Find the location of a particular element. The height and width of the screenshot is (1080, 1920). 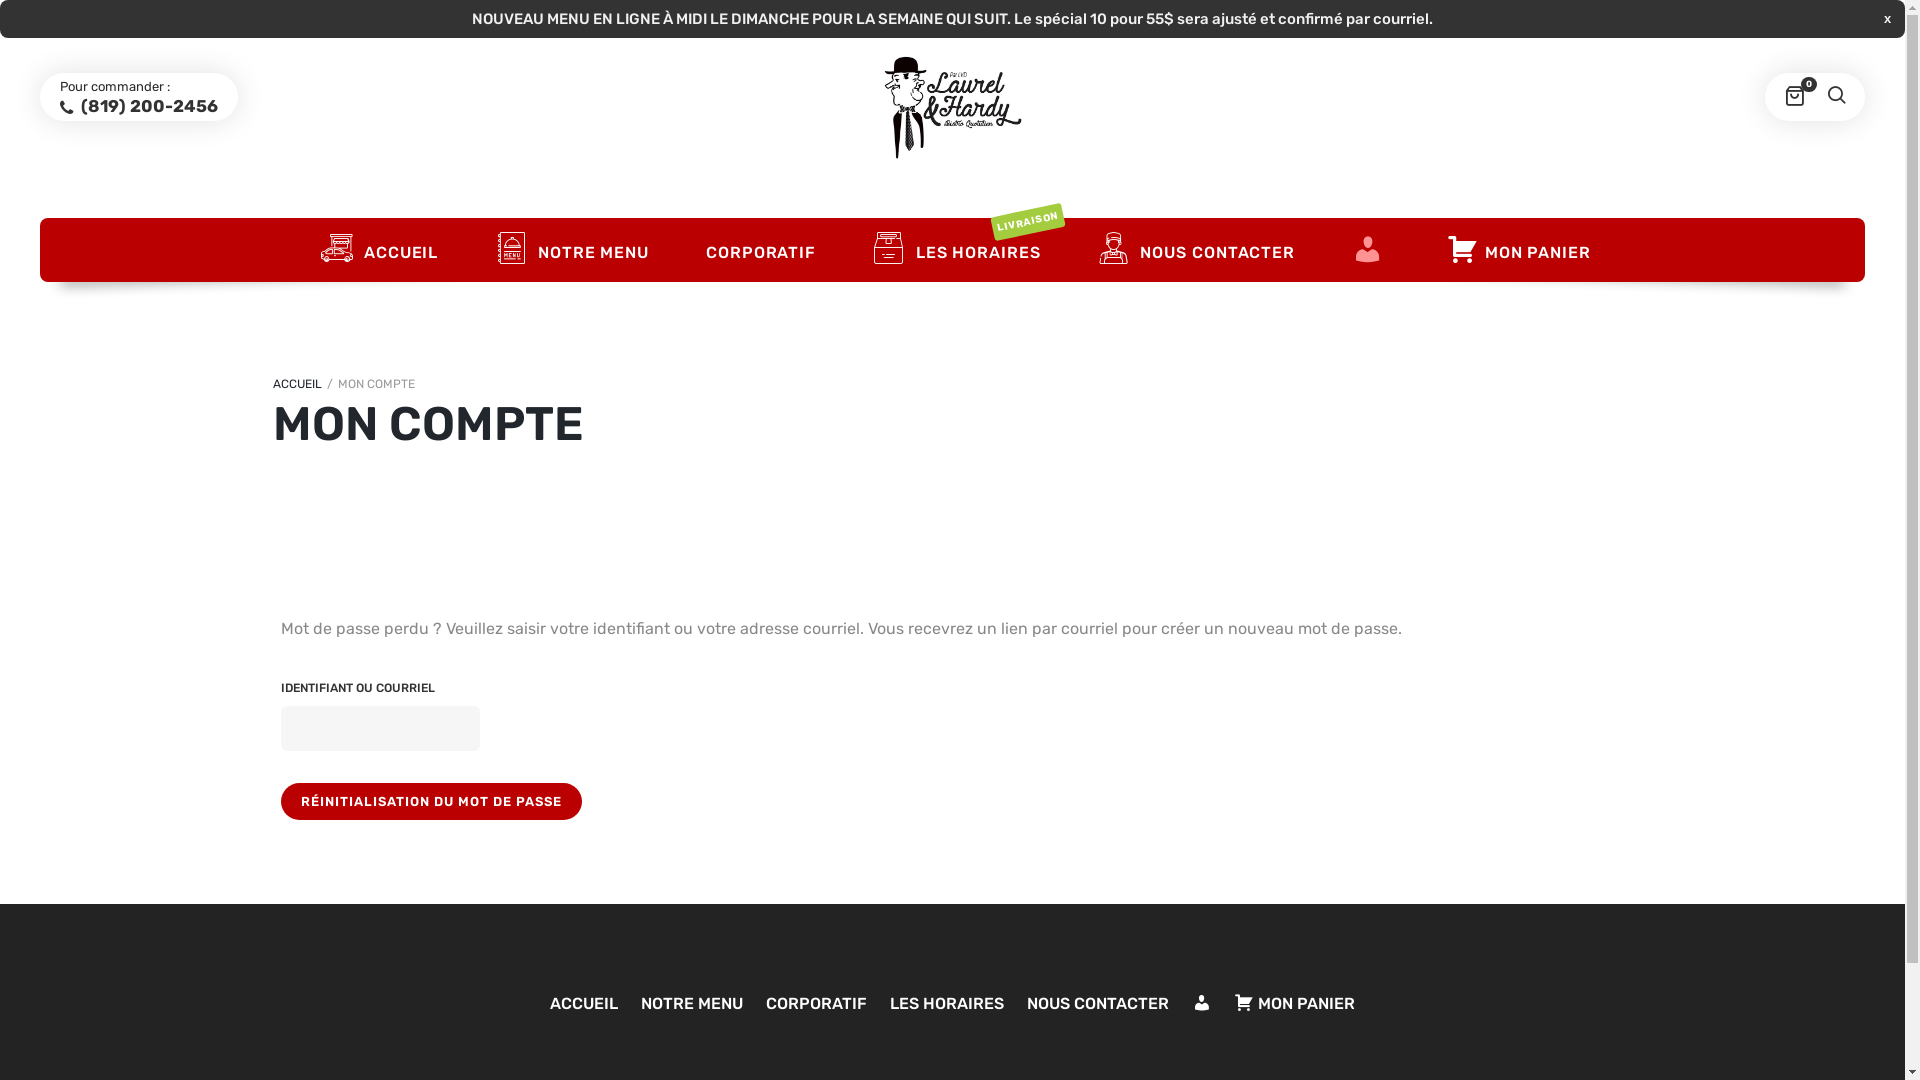

0 is located at coordinates (1794, 97).